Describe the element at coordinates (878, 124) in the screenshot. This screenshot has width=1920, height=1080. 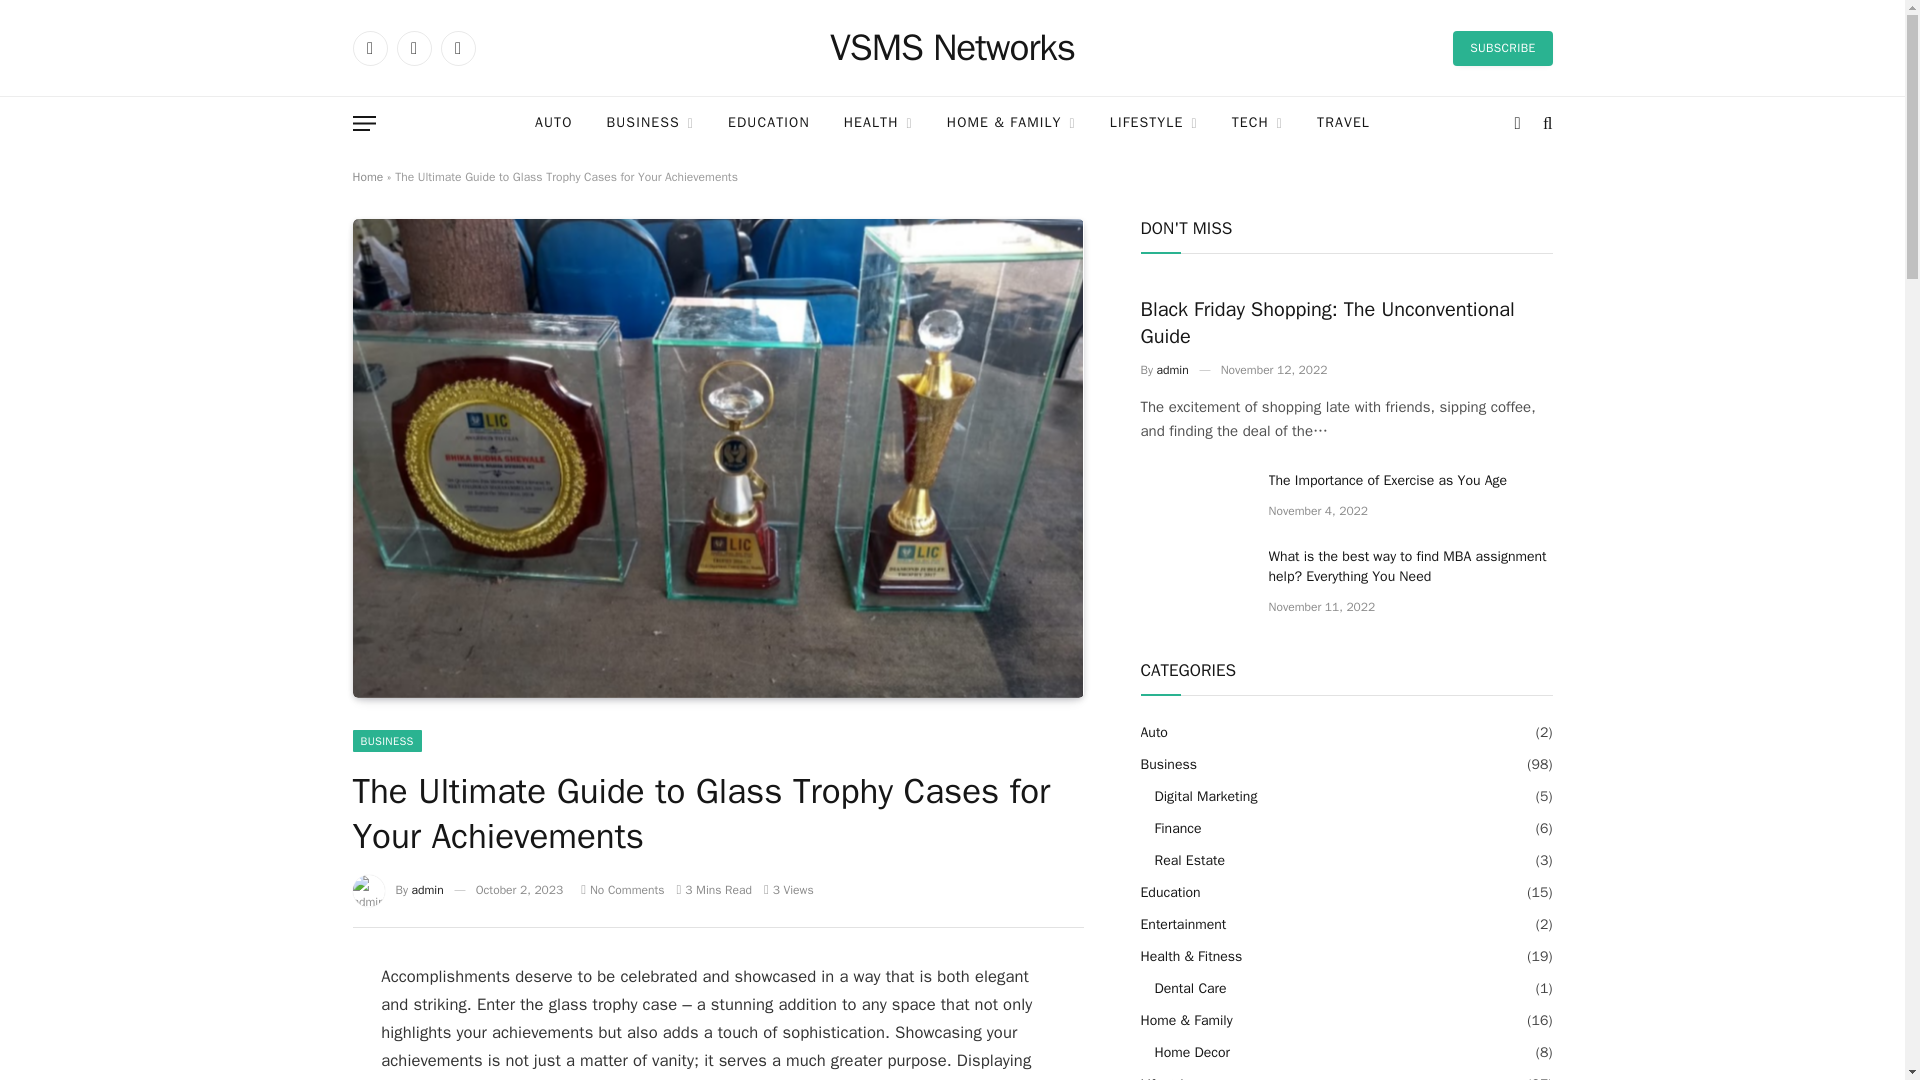
I see `HEALTH` at that location.